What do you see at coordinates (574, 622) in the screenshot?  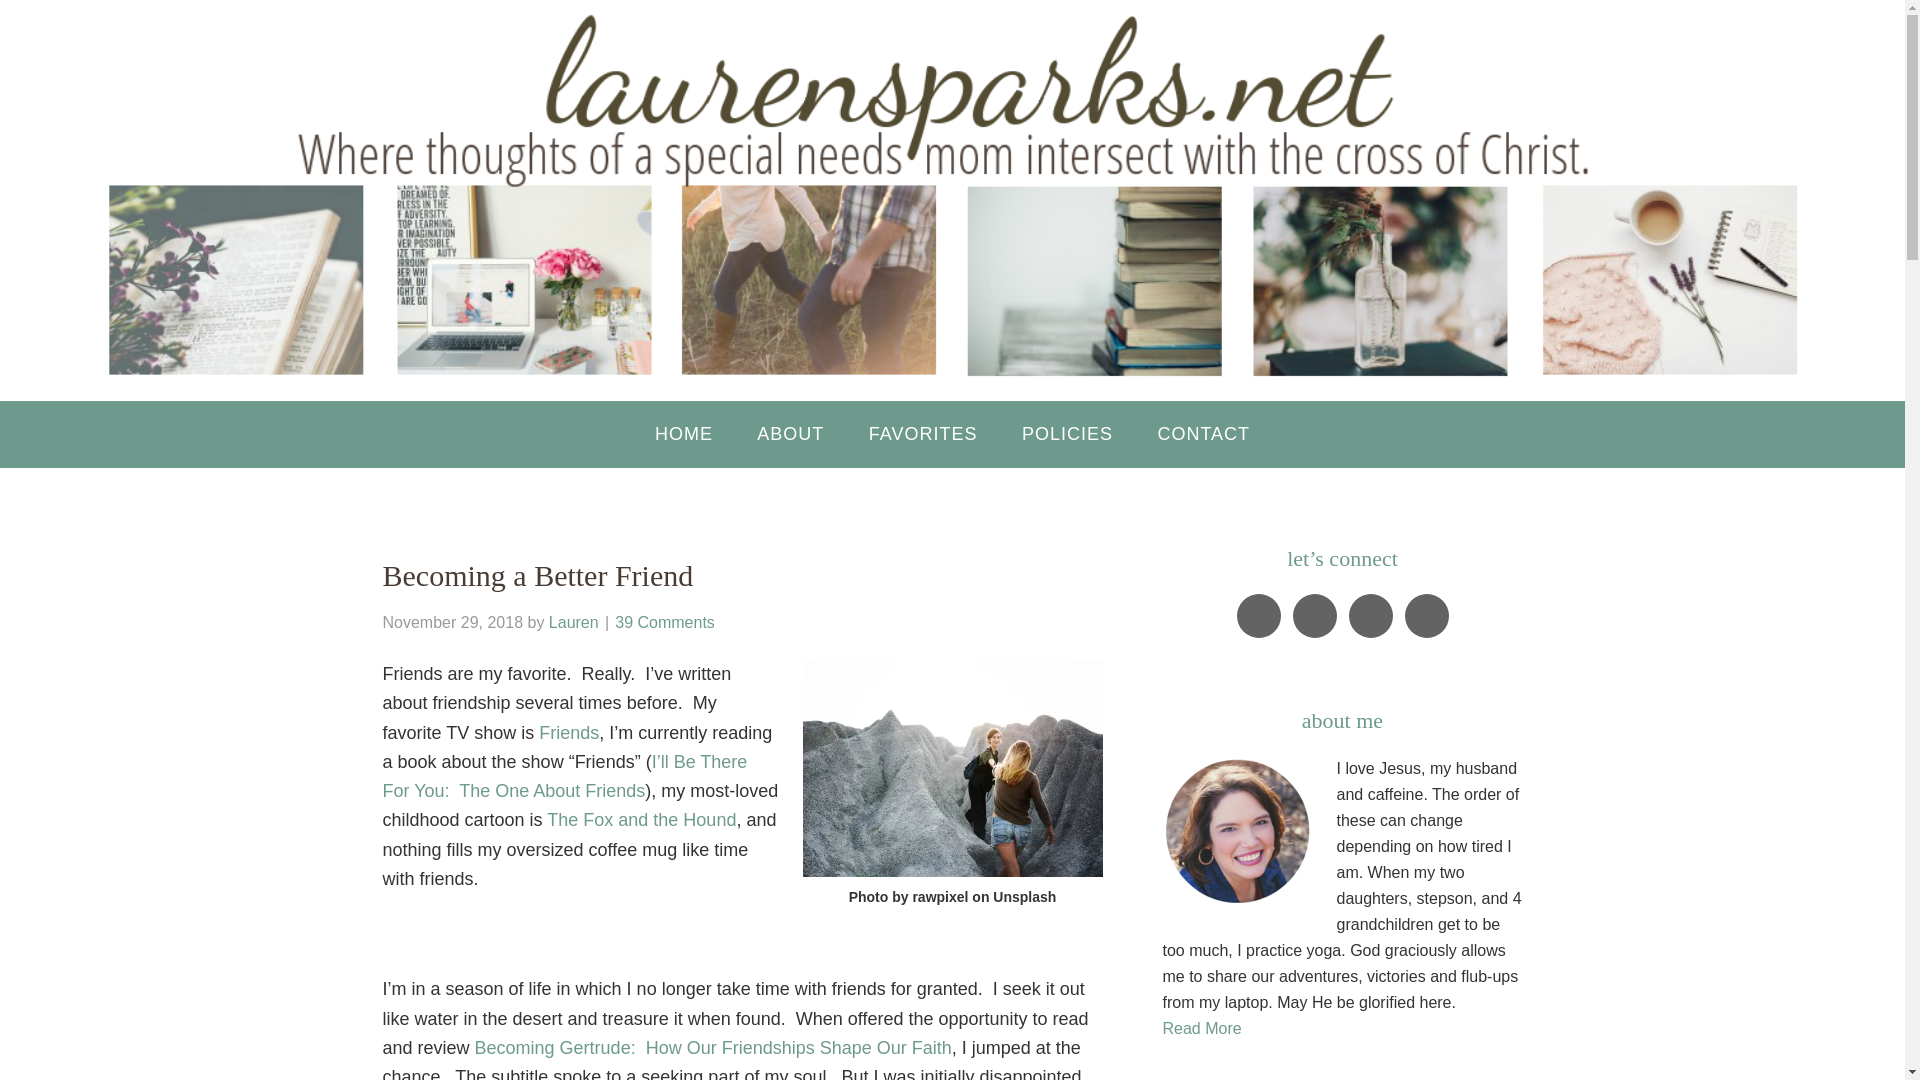 I see `Lauren` at bounding box center [574, 622].